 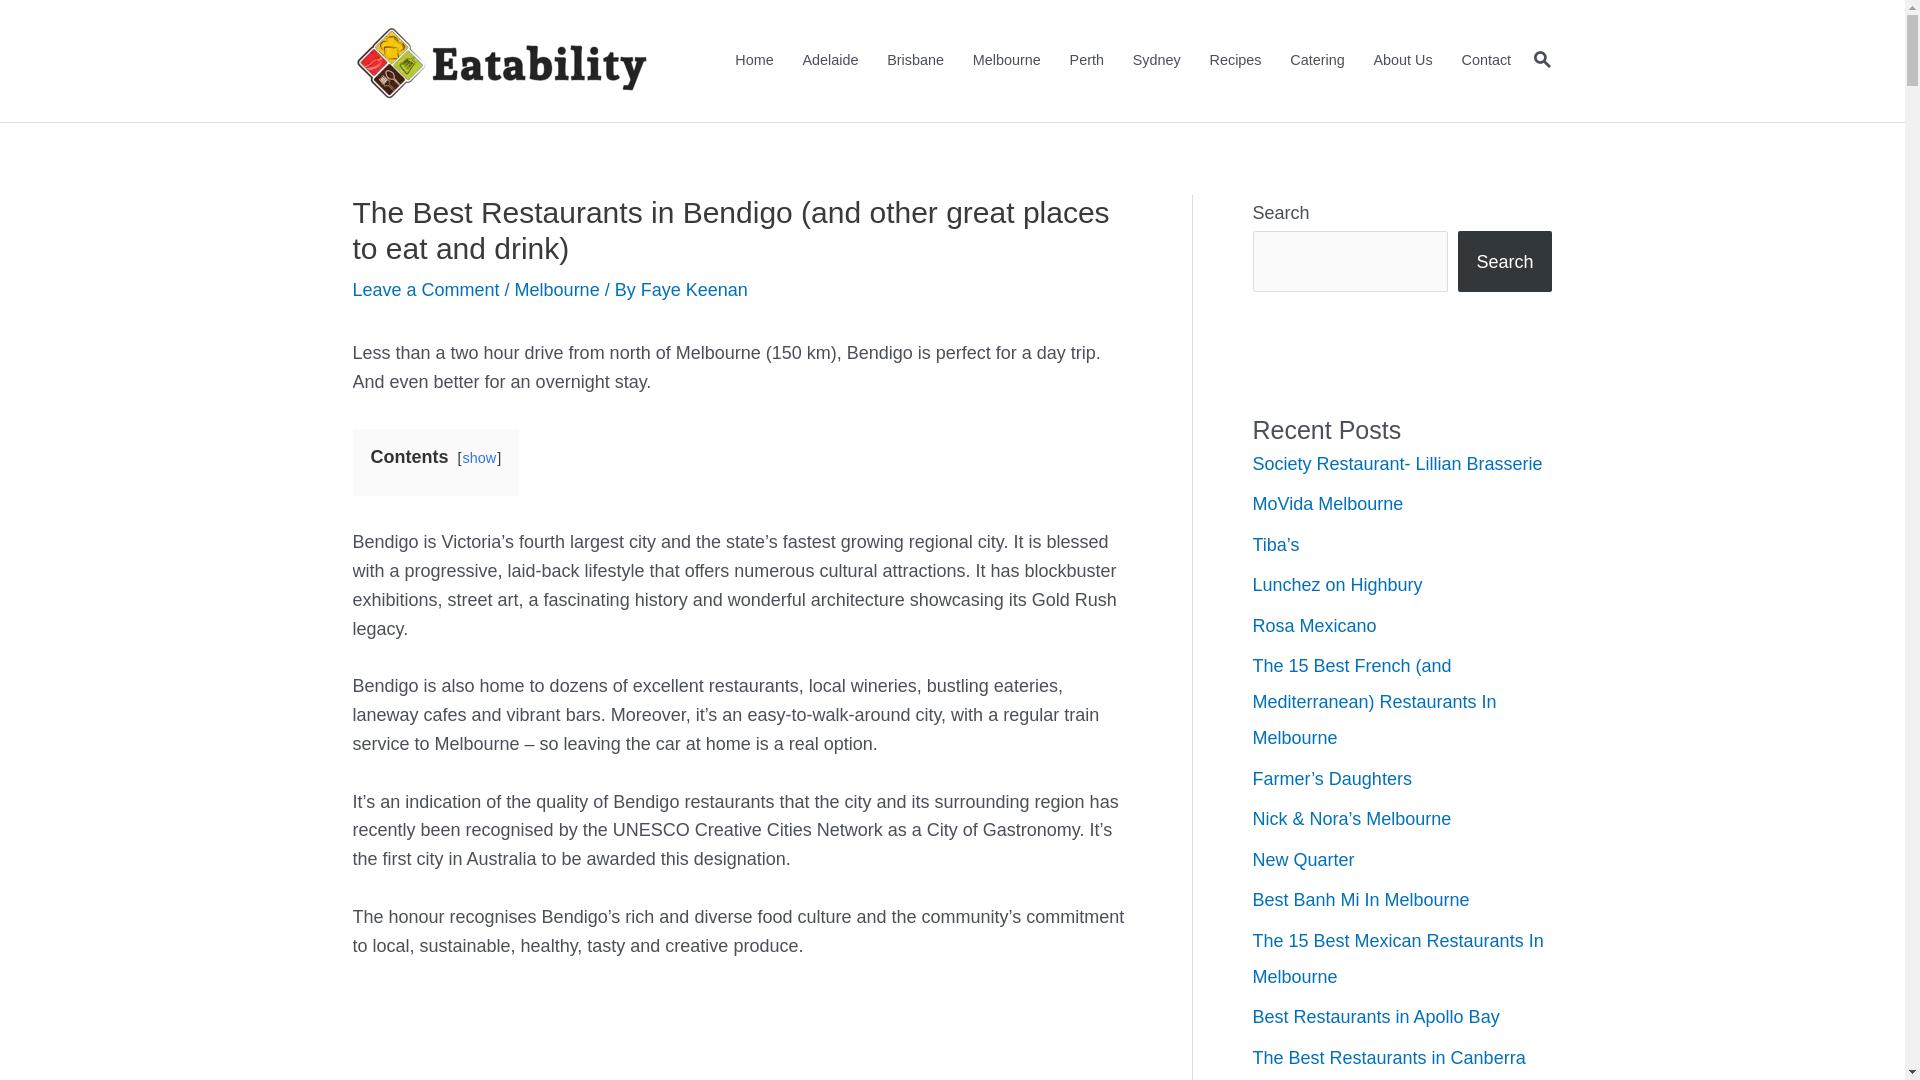 I want to click on About Us, so click(x=1403, y=61).